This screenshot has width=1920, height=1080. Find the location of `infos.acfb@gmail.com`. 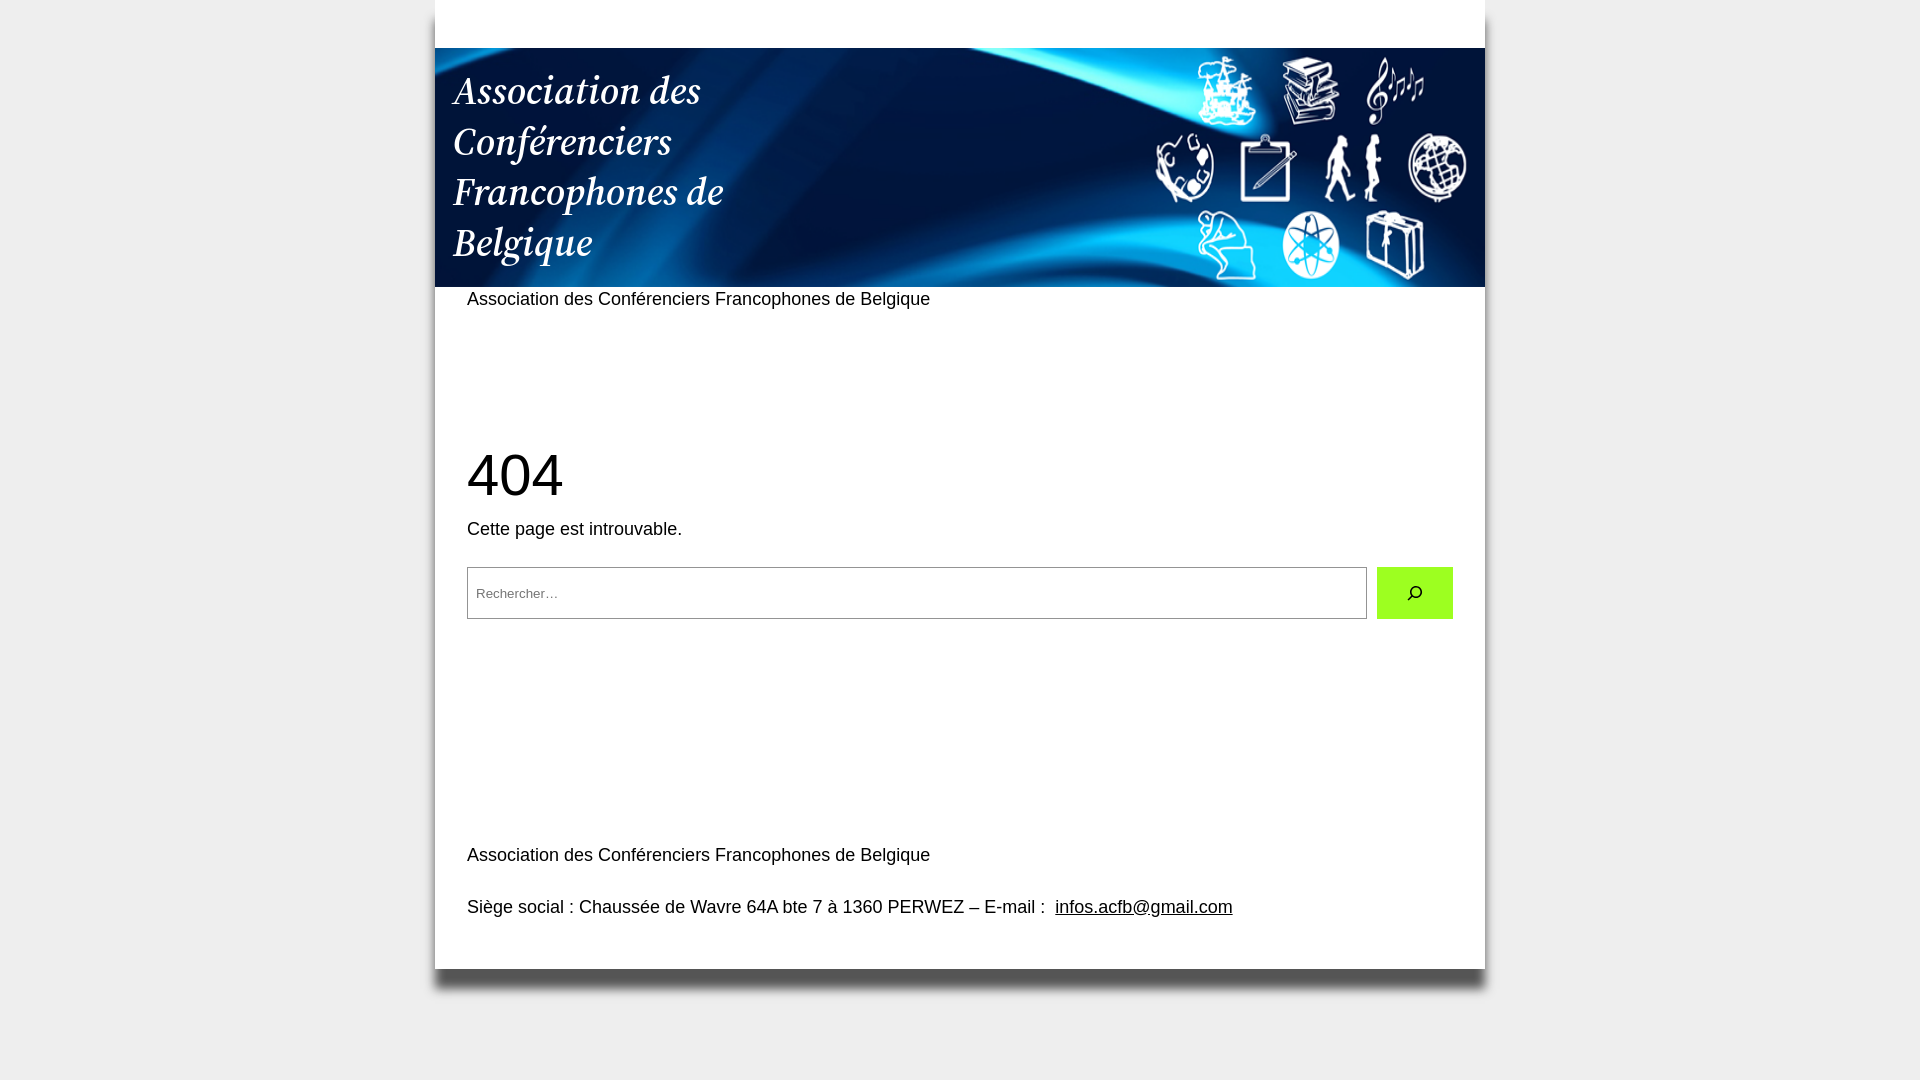

infos.acfb@gmail.com is located at coordinates (1144, 907).